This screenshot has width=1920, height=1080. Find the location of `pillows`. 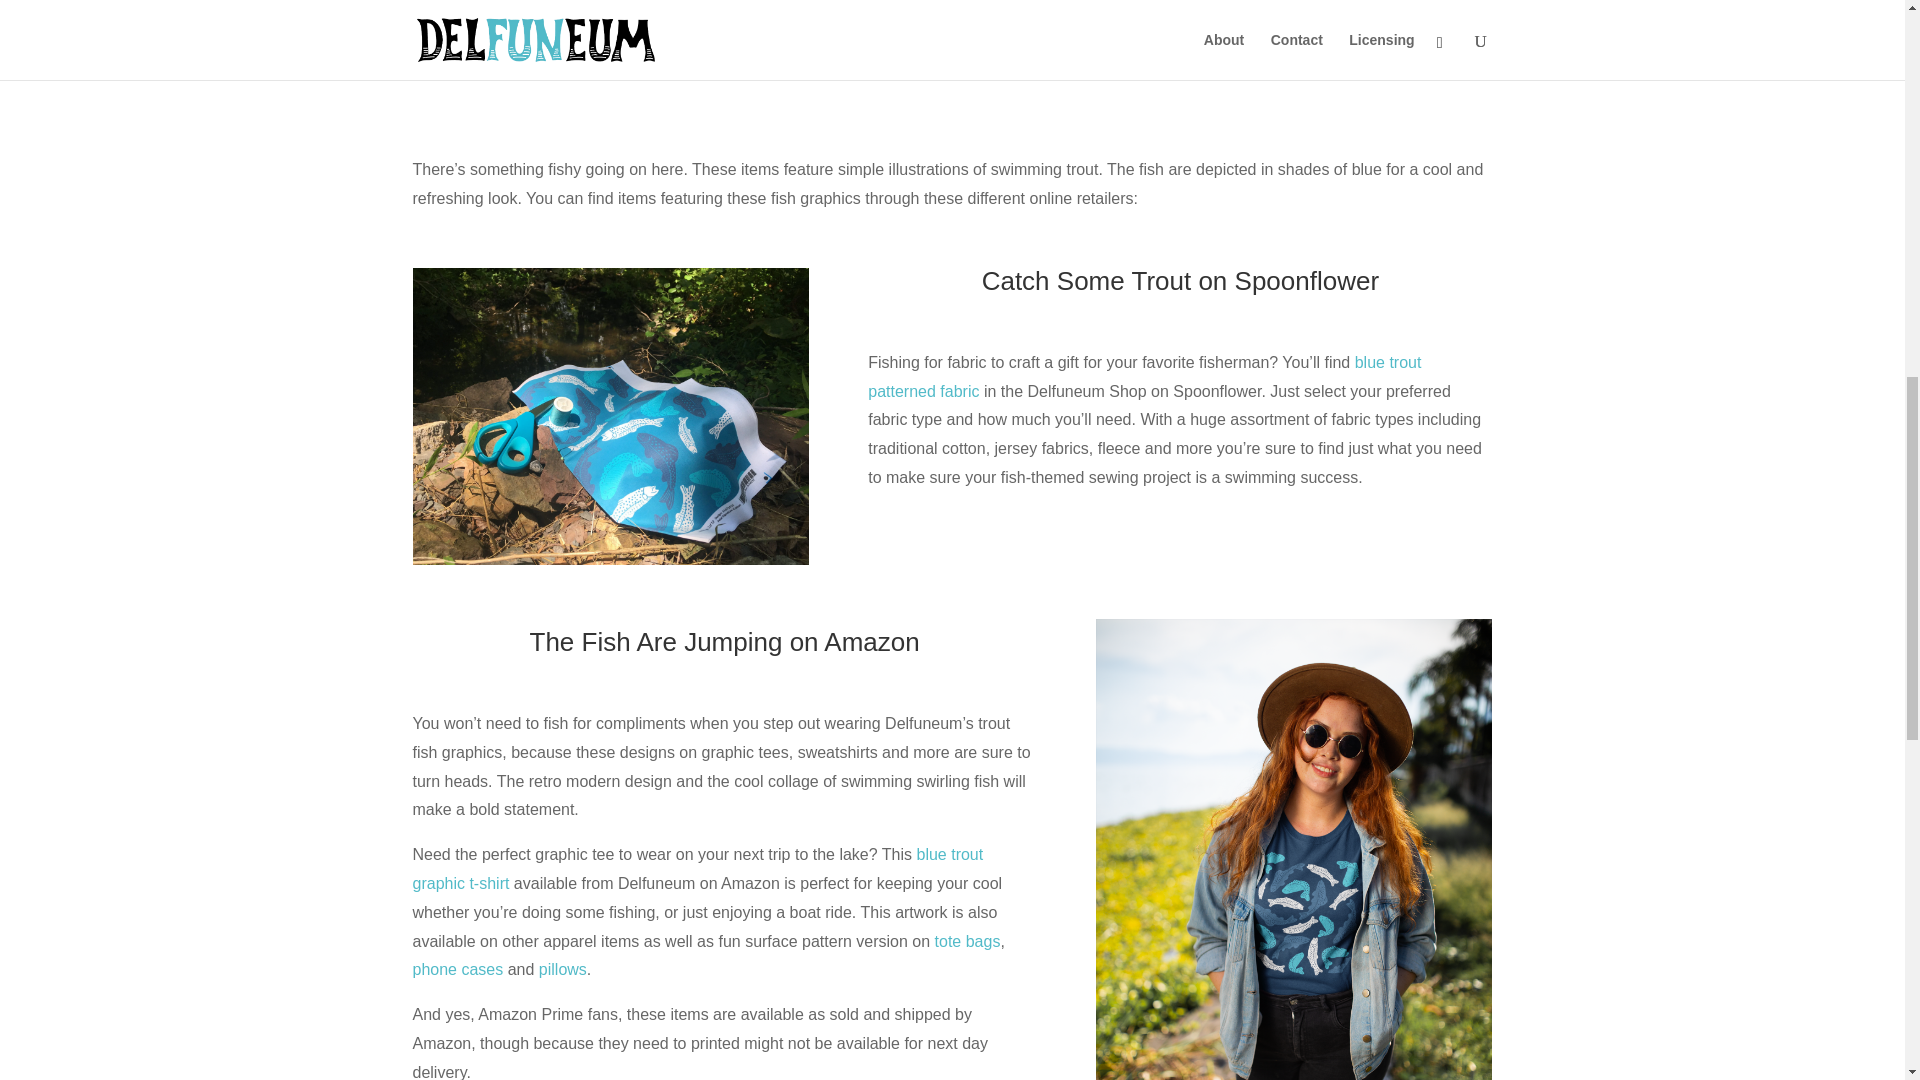

pillows is located at coordinates (563, 970).